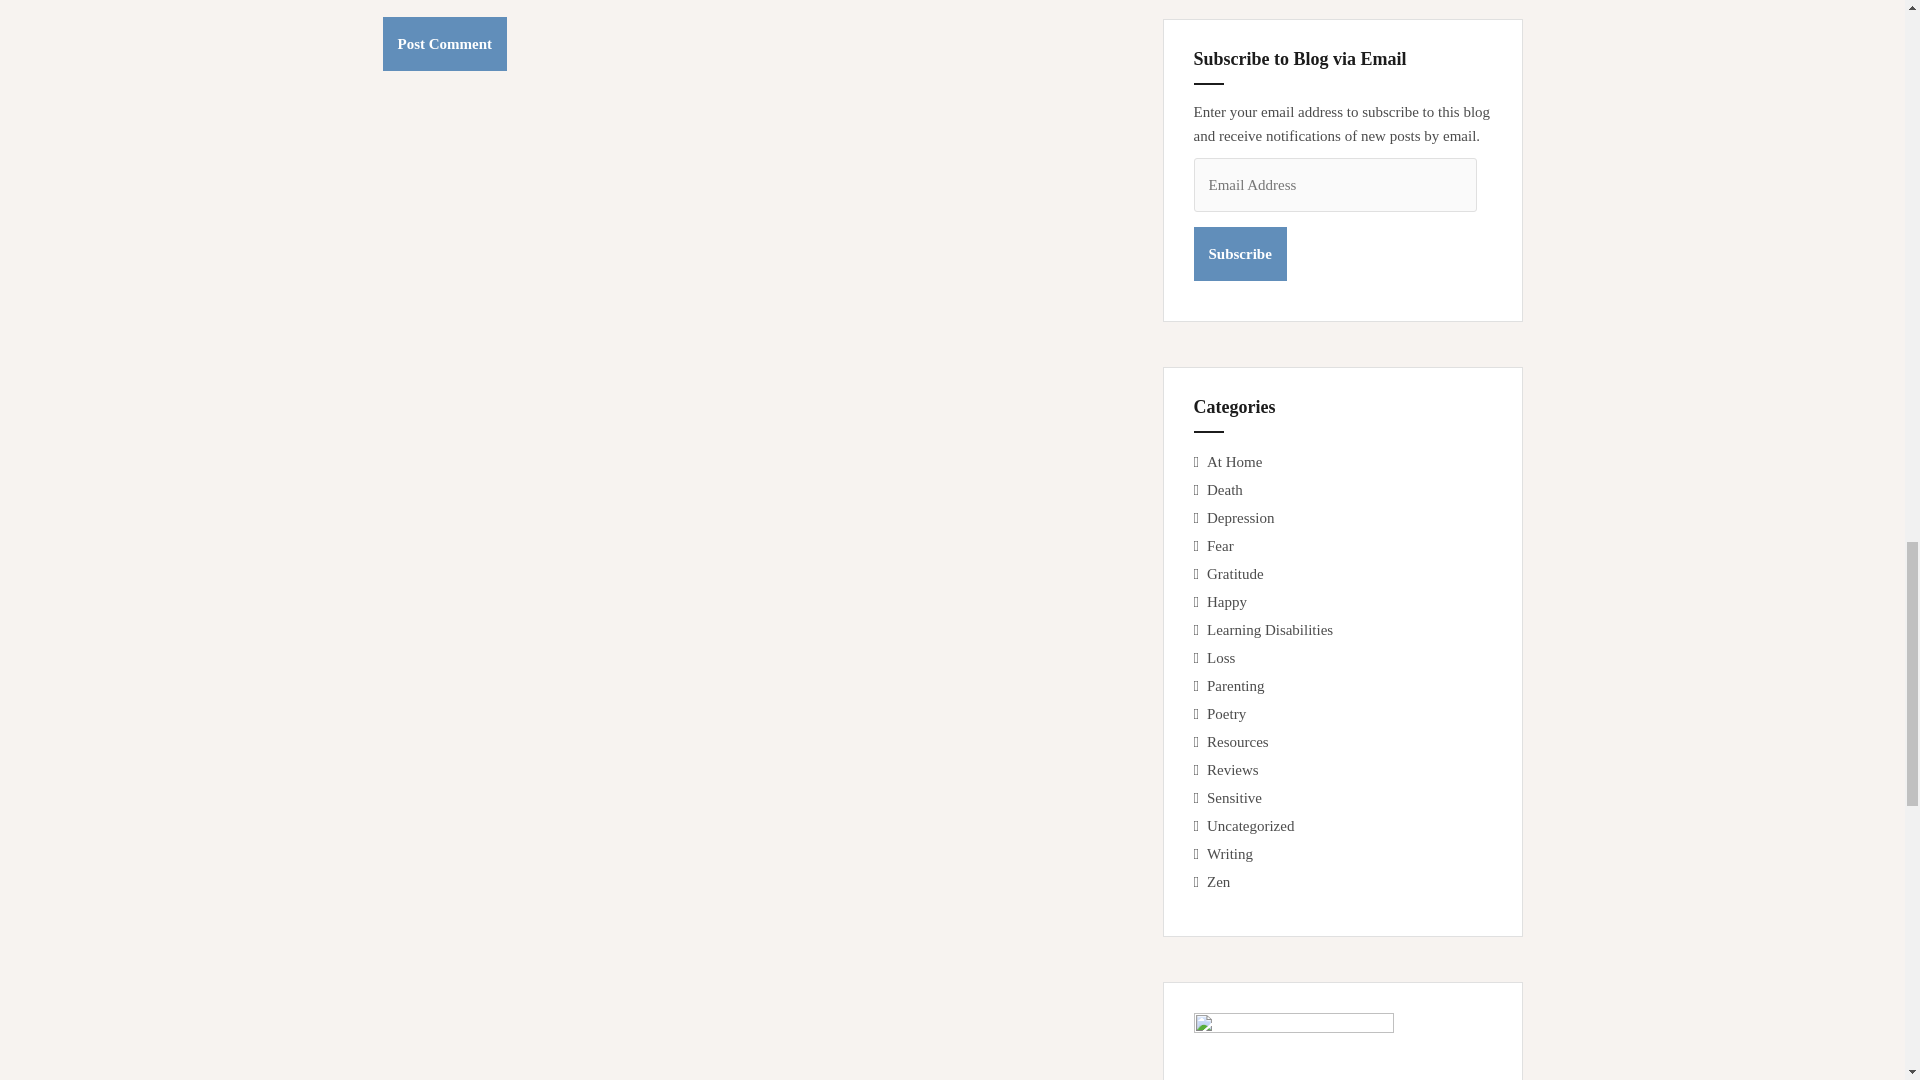 Image resolution: width=1920 pixels, height=1080 pixels. Describe the element at coordinates (1240, 253) in the screenshot. I see `Subscribe` at that location.